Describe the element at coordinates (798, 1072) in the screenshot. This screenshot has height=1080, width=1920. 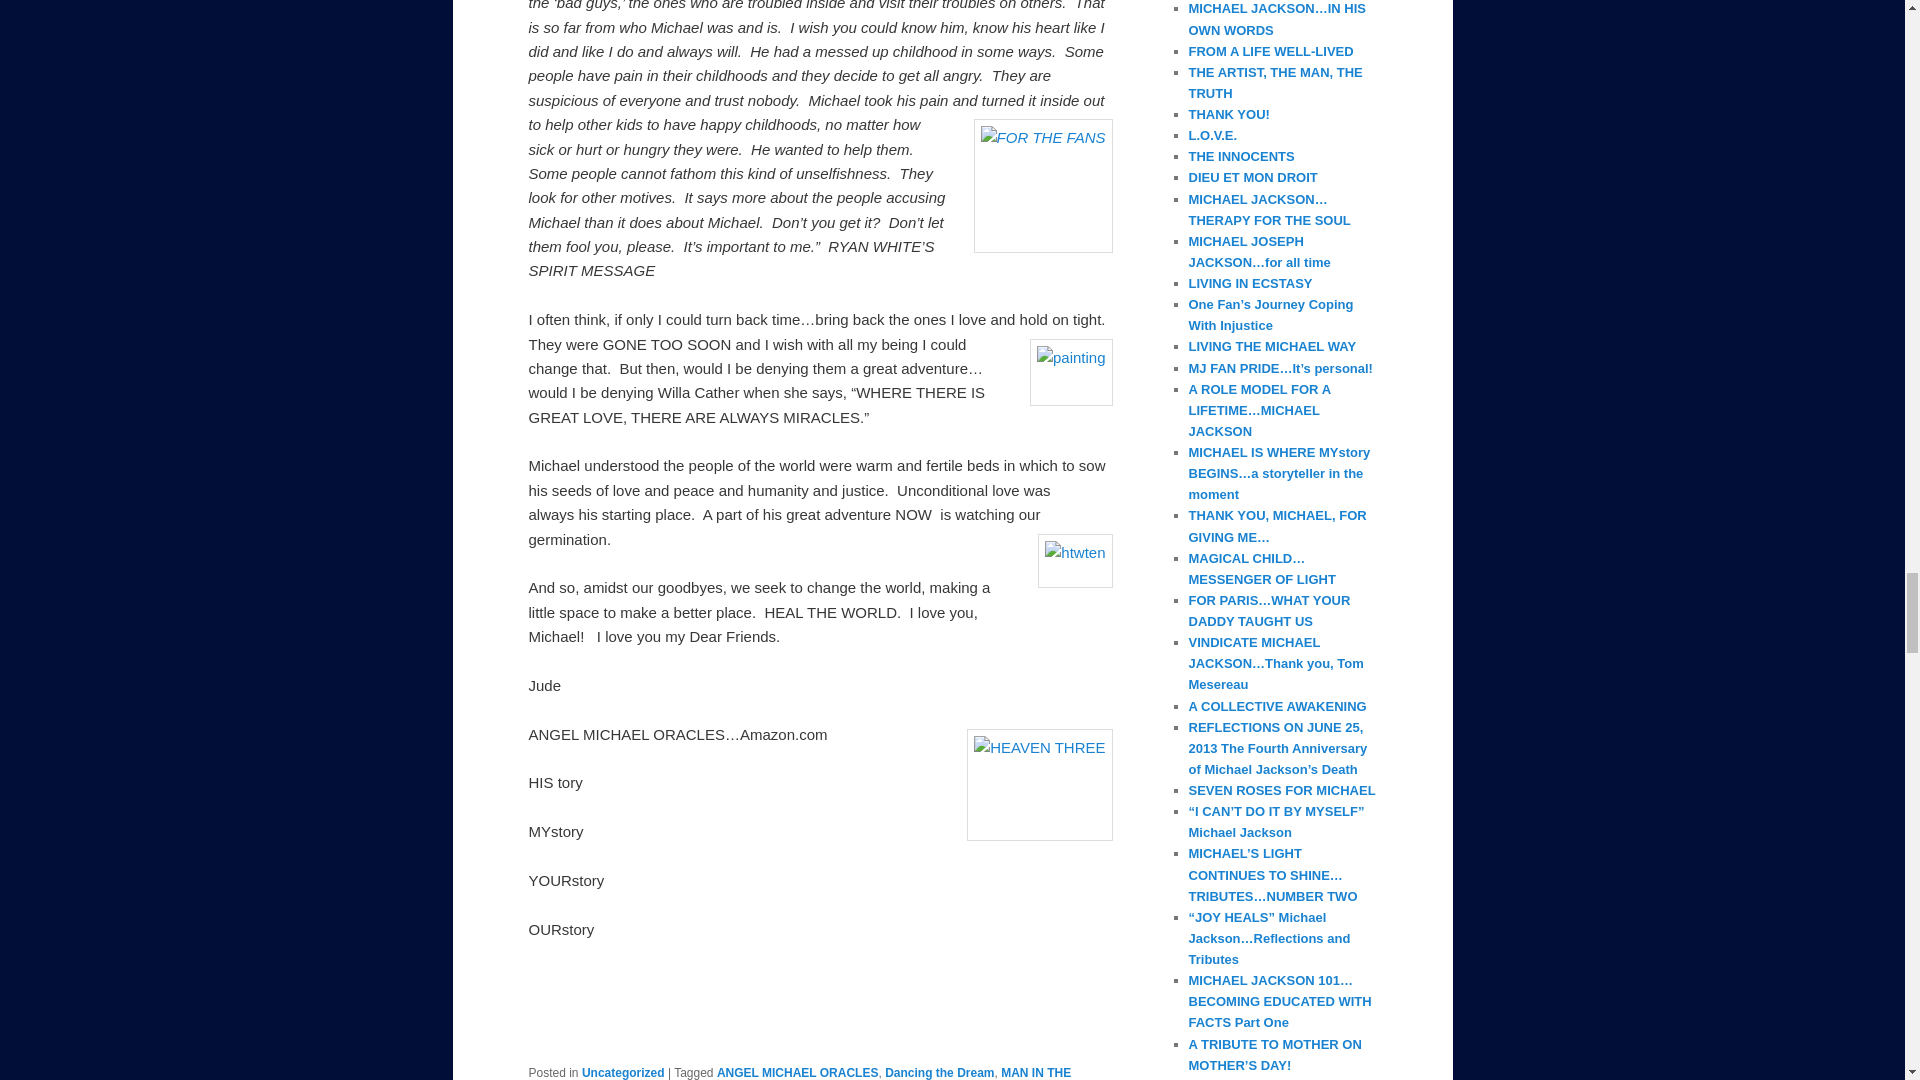
I see `ANGEL MICHAEL ORACLES` at that location.